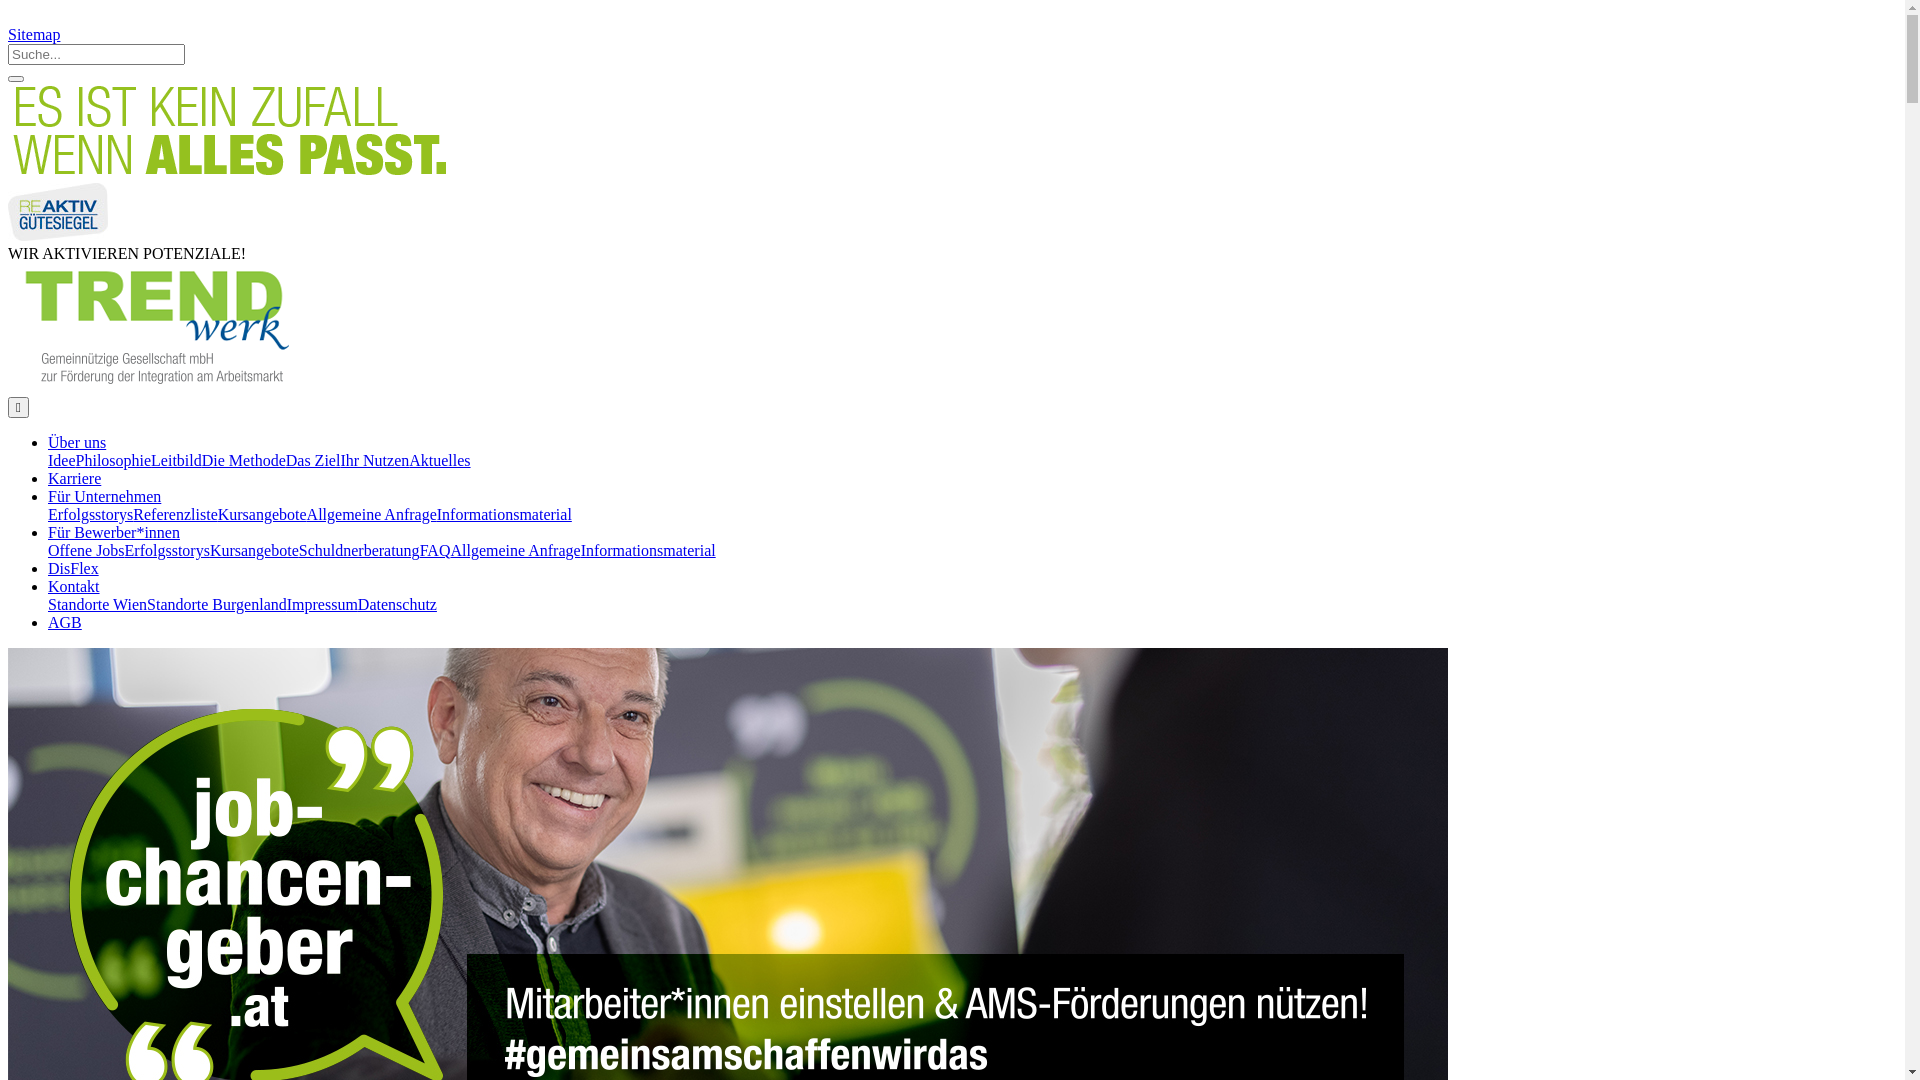 Image resolution: width=1920 pixels, height=1080 pixels. Describe the element at coordinates (648, 550) in the screenshot. I see `Informationsmaterial` at that location.